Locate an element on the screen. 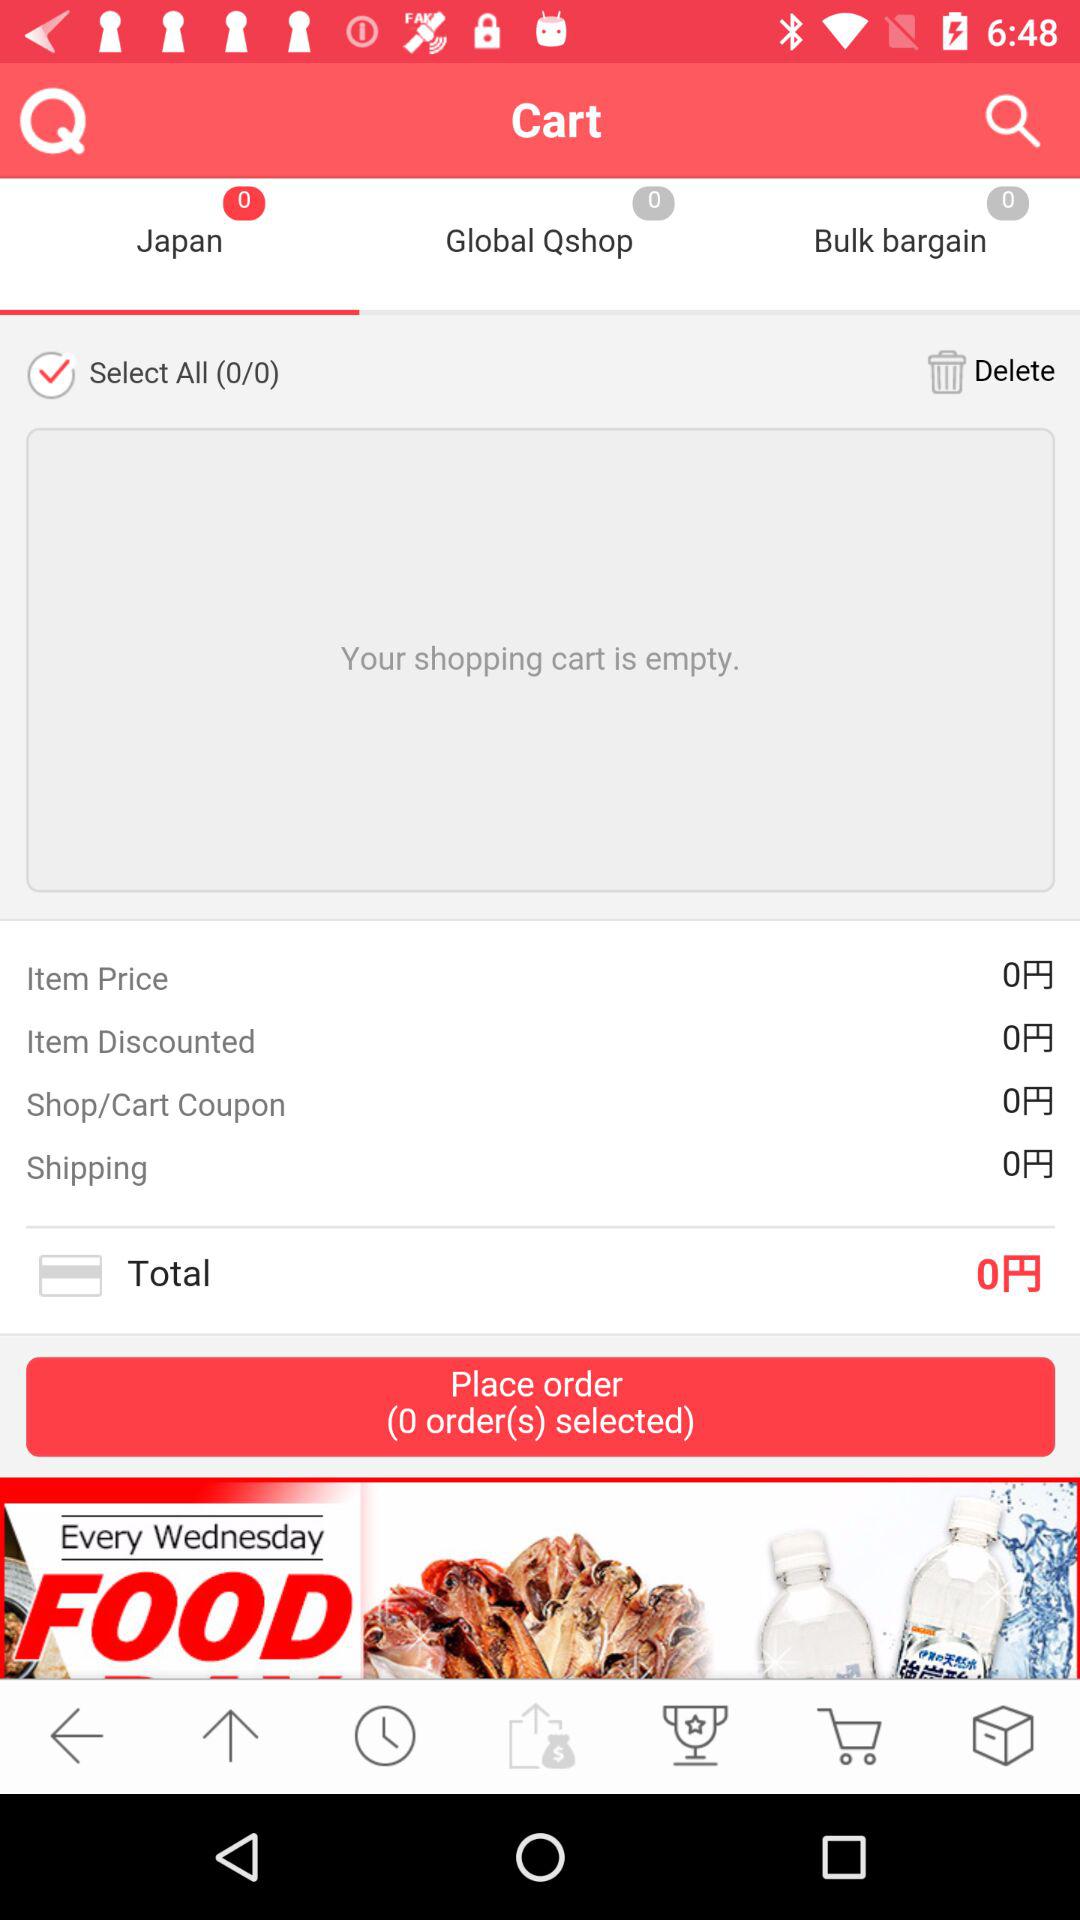  back is located at coordinates (76, 1736).